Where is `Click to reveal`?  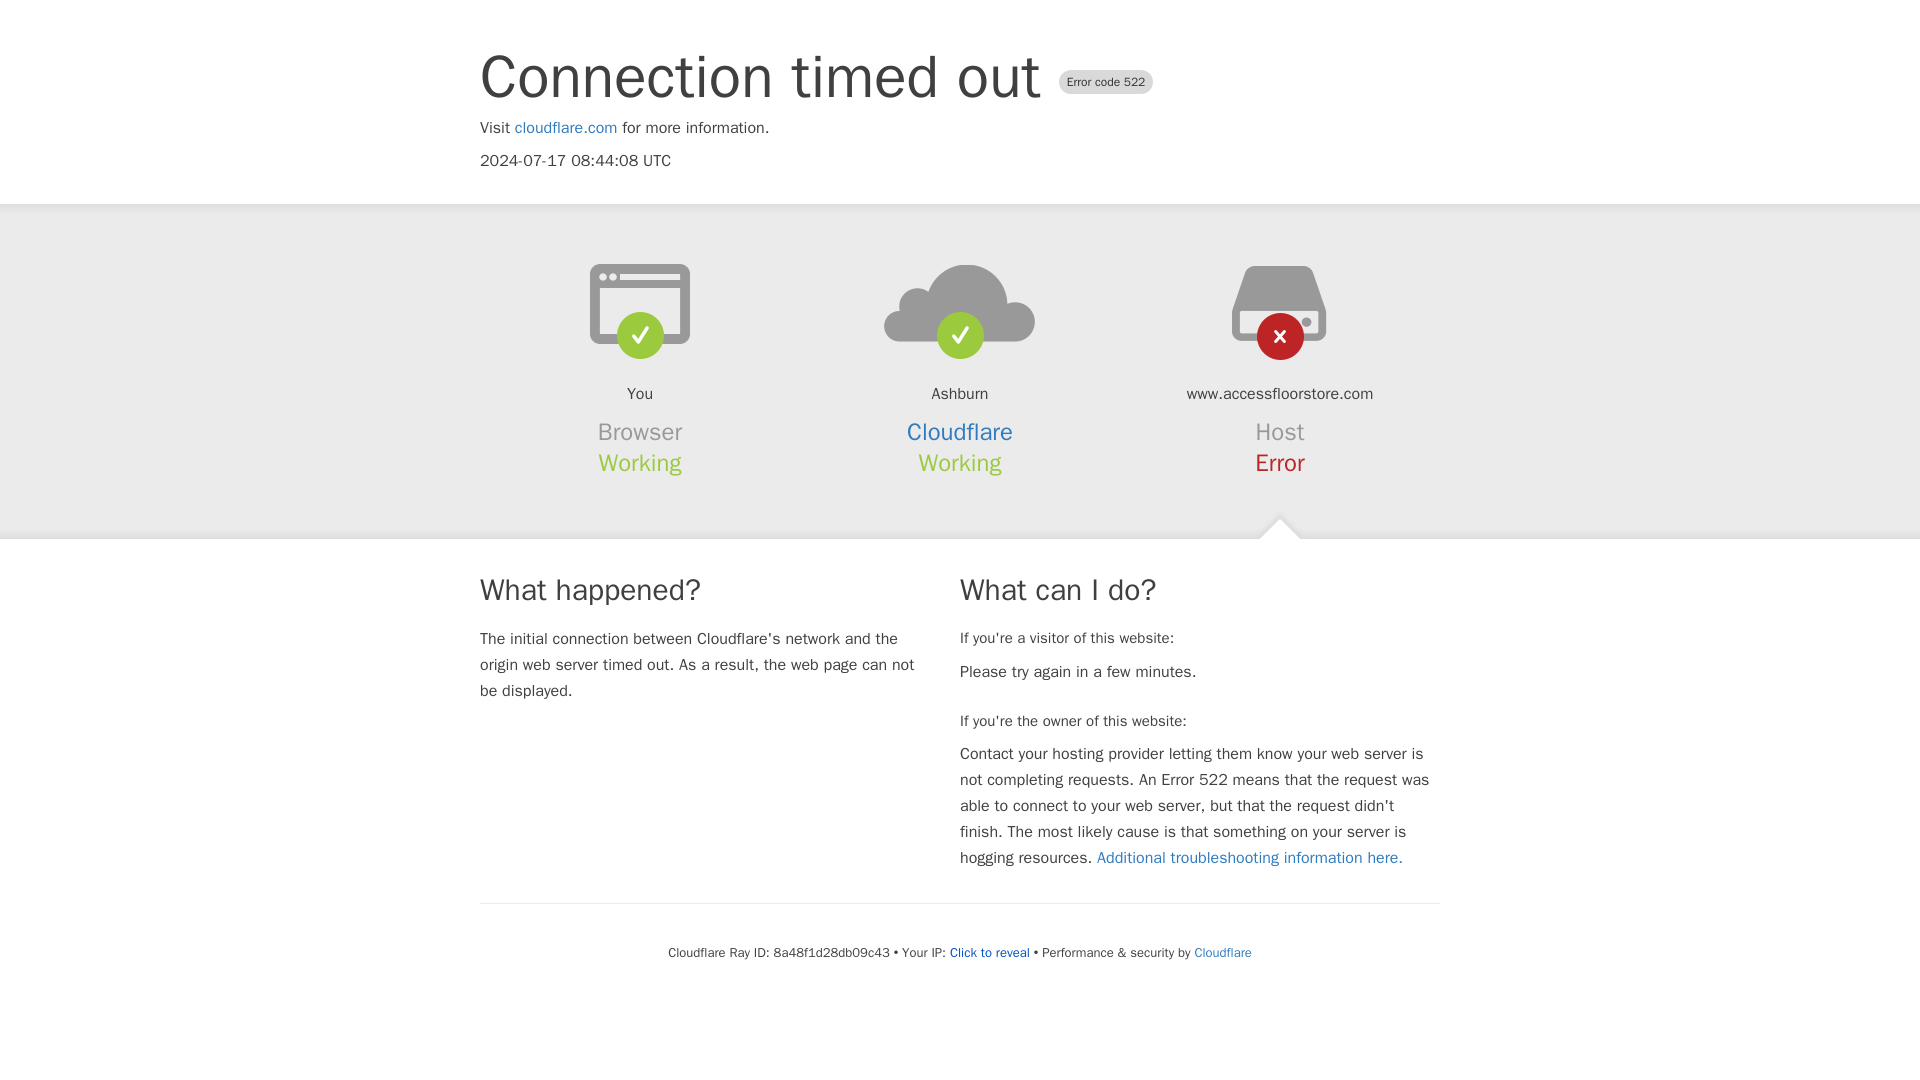
Click to reveal is located at coordinates (990, 952).